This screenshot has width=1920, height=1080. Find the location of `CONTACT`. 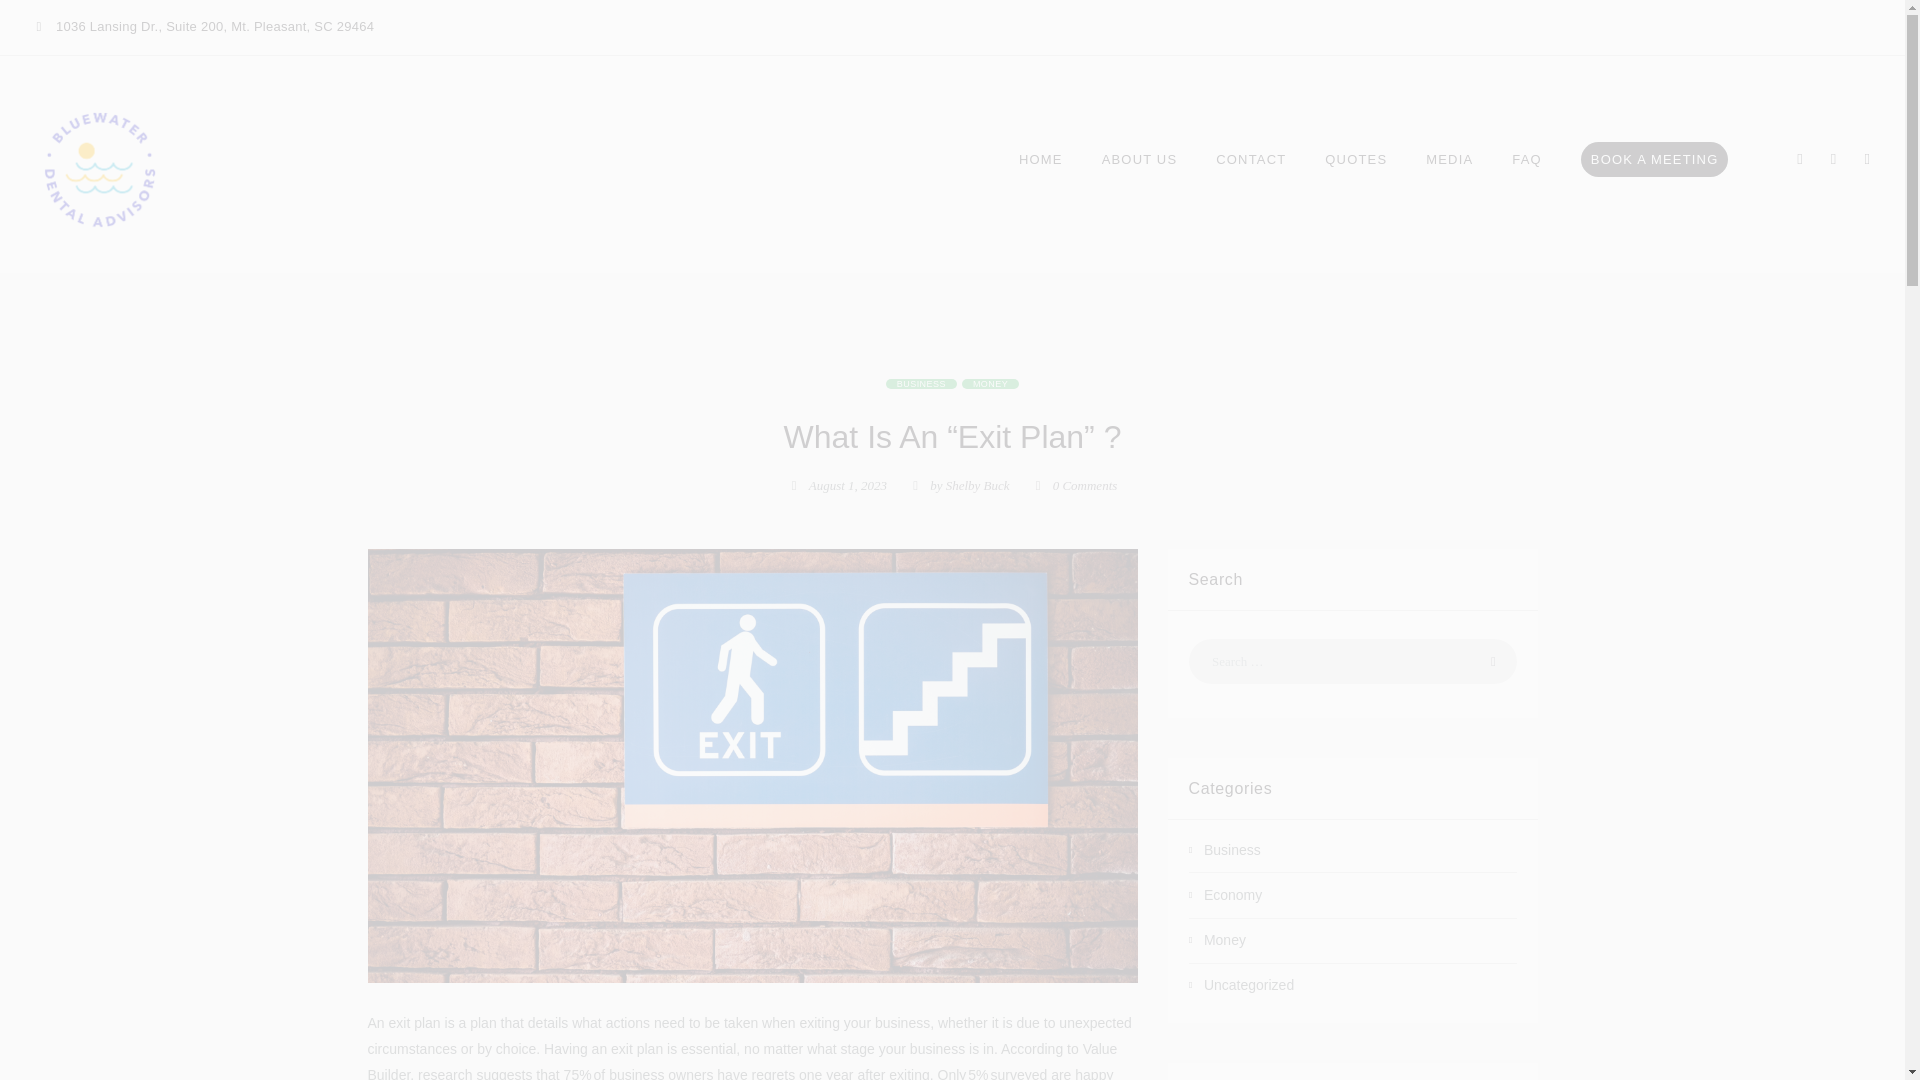

CONTACT is located at coordinates (1250, 160).